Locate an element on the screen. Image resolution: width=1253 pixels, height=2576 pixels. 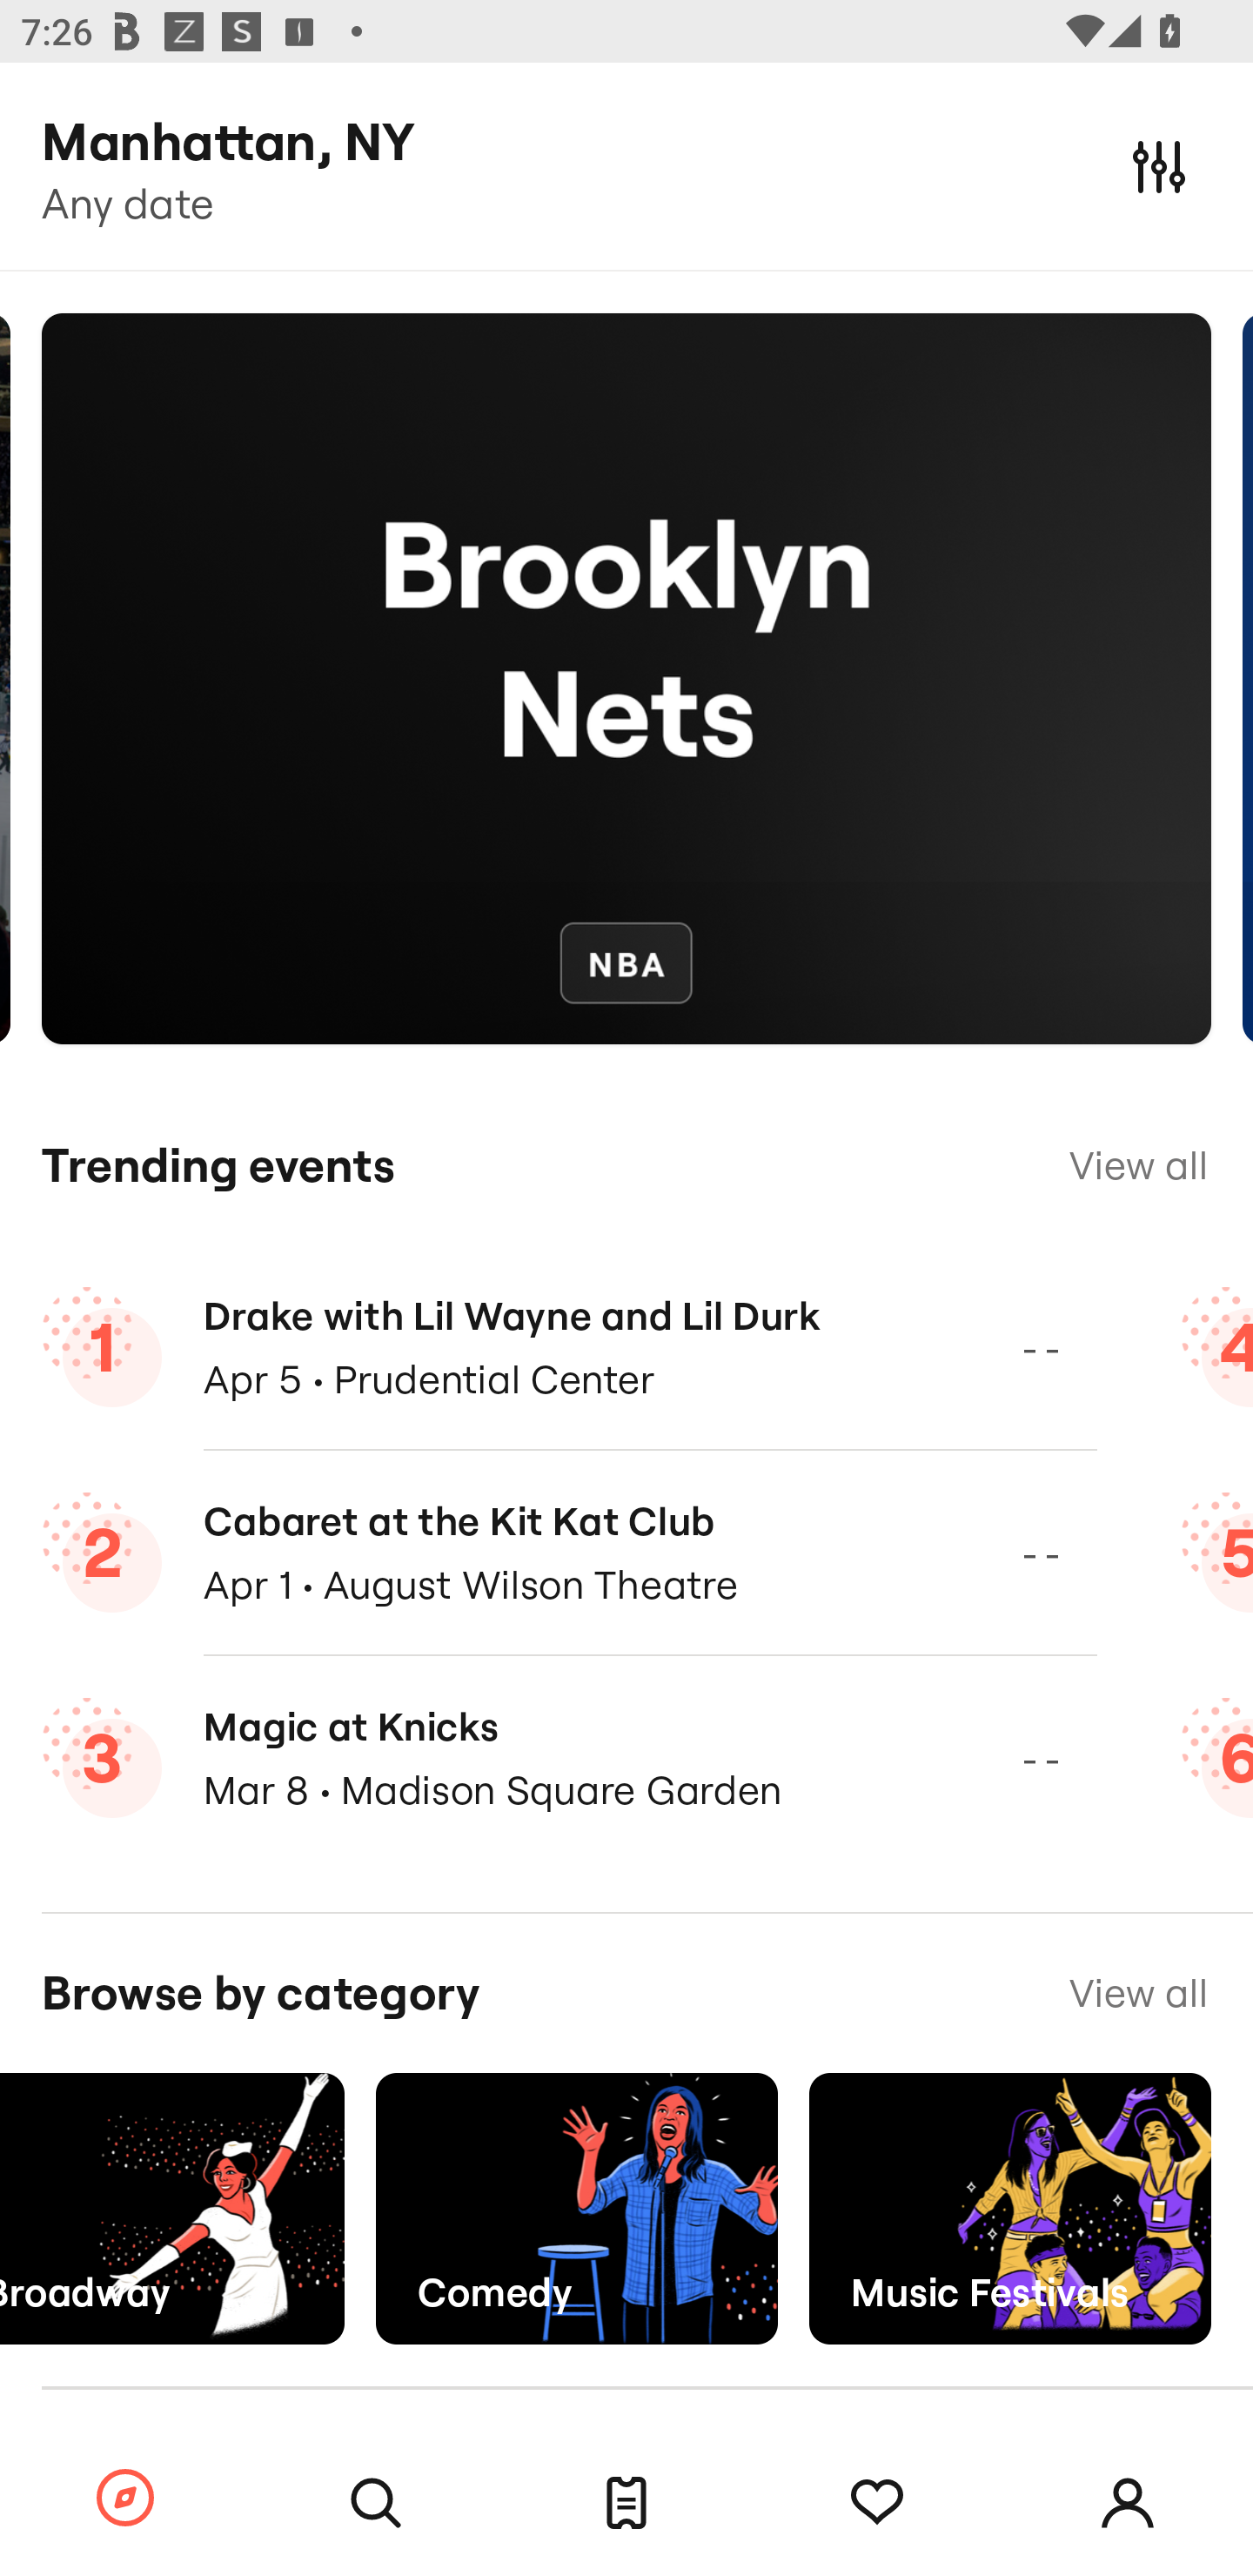
Search is located at coordinates (376, 2503).